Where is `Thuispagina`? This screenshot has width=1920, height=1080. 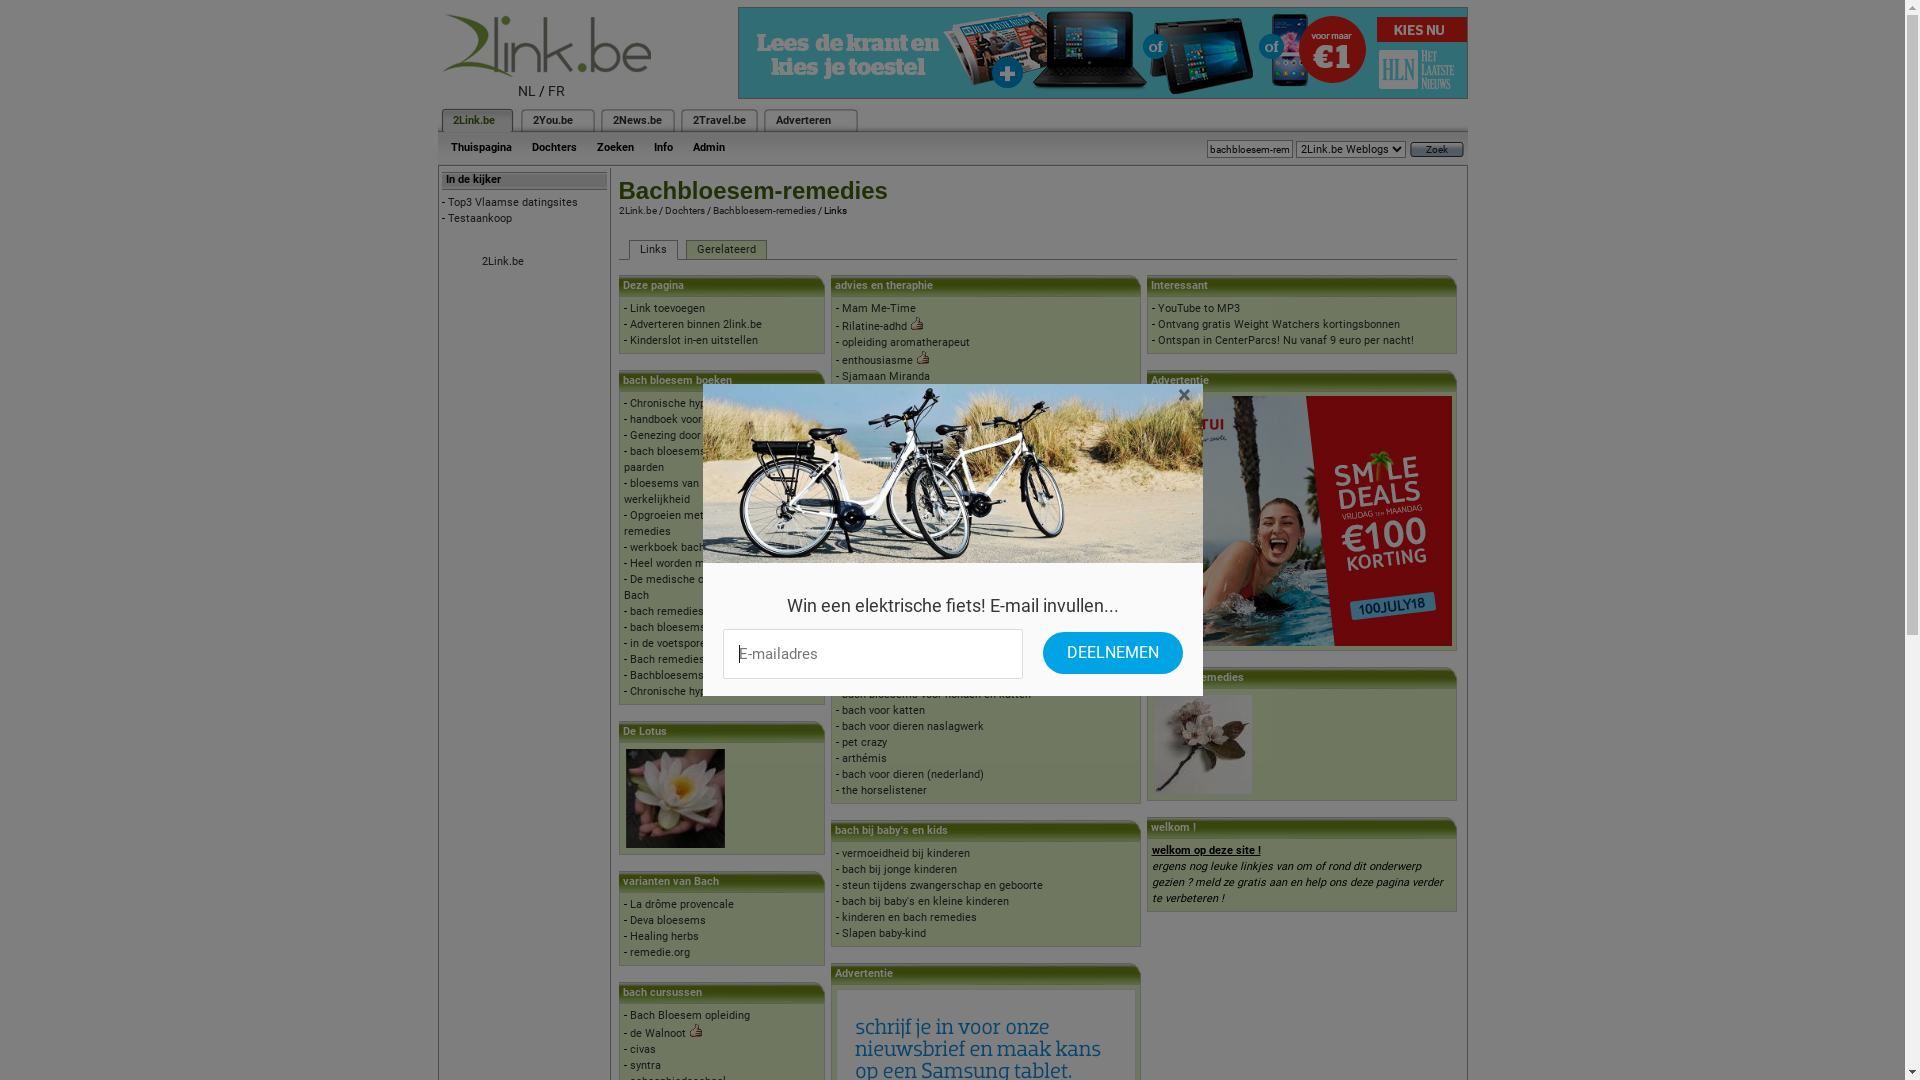 Thuispagina is located at coordinates (480, 148).